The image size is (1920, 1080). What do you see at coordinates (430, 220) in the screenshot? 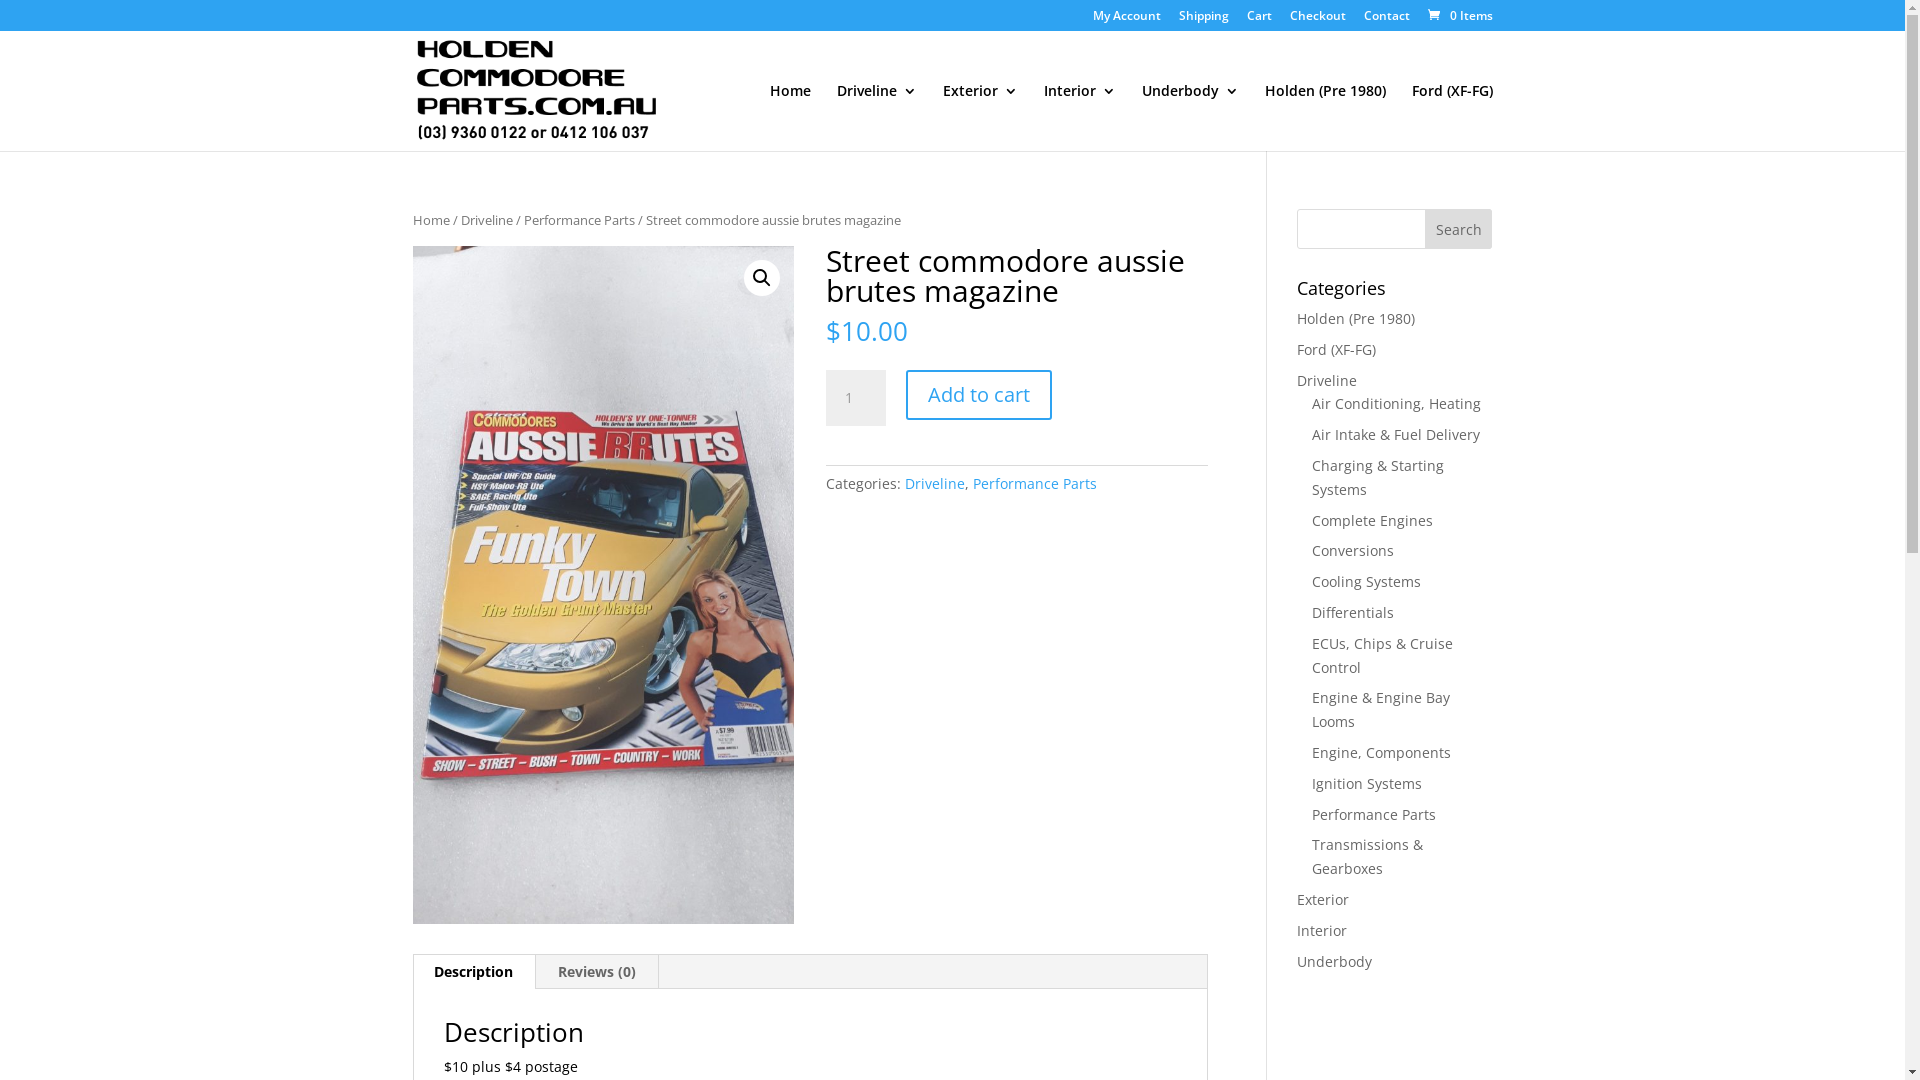
I see `Home` at bounding box center [430, 220].